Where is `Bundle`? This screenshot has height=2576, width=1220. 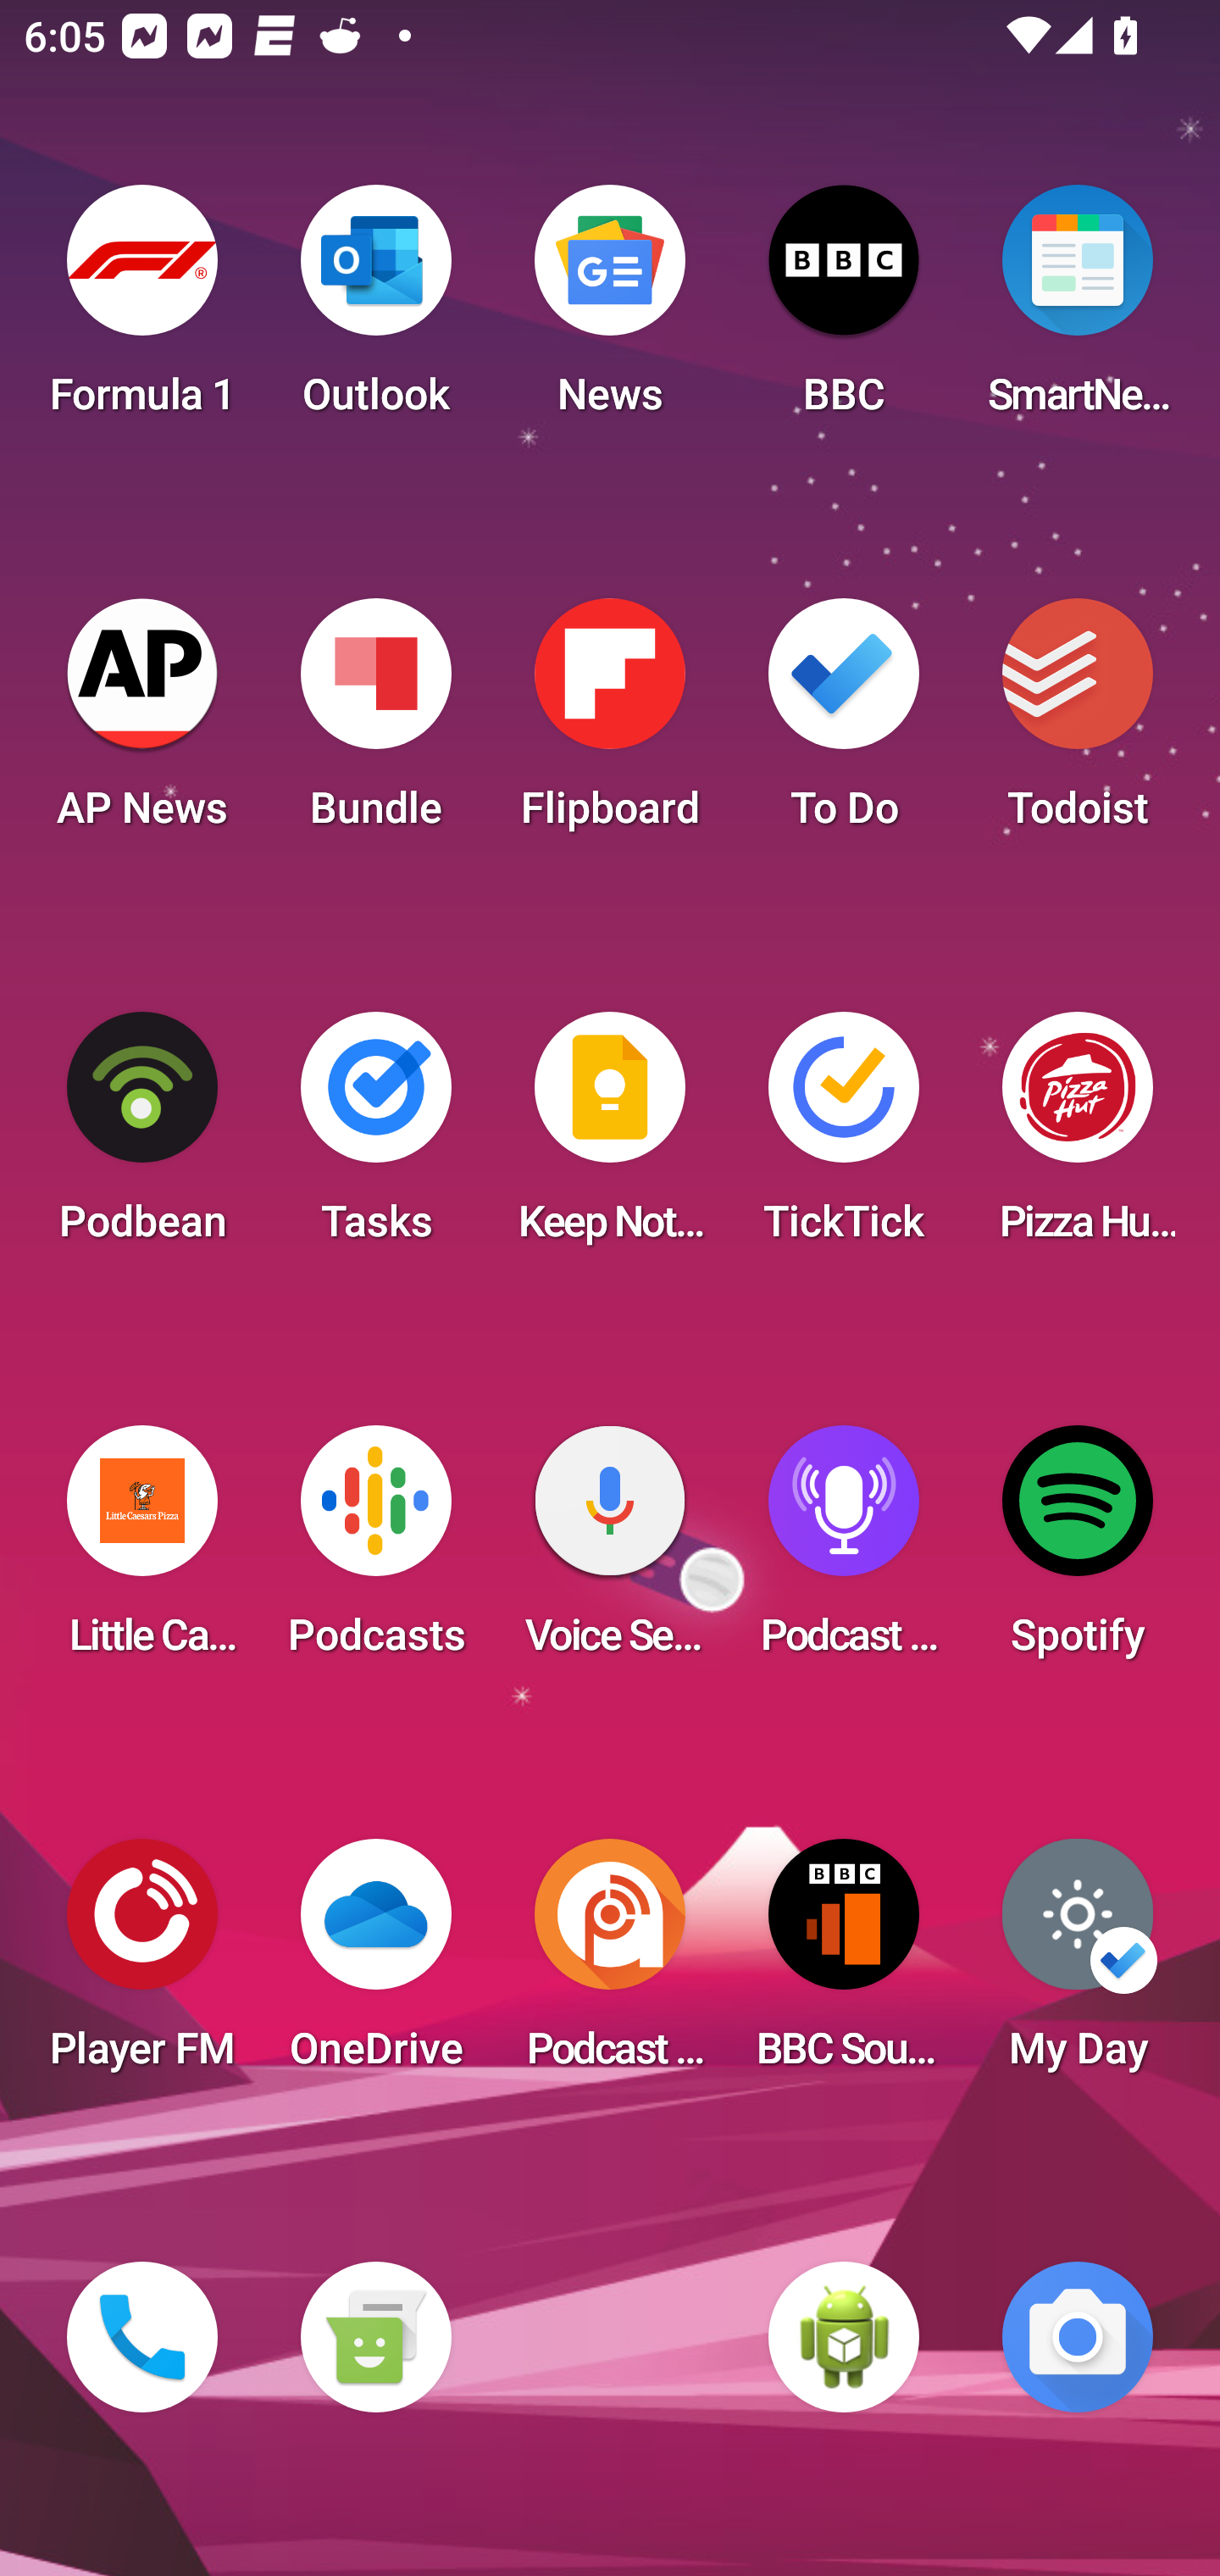 Bundle is located at coordinates (375, 724).